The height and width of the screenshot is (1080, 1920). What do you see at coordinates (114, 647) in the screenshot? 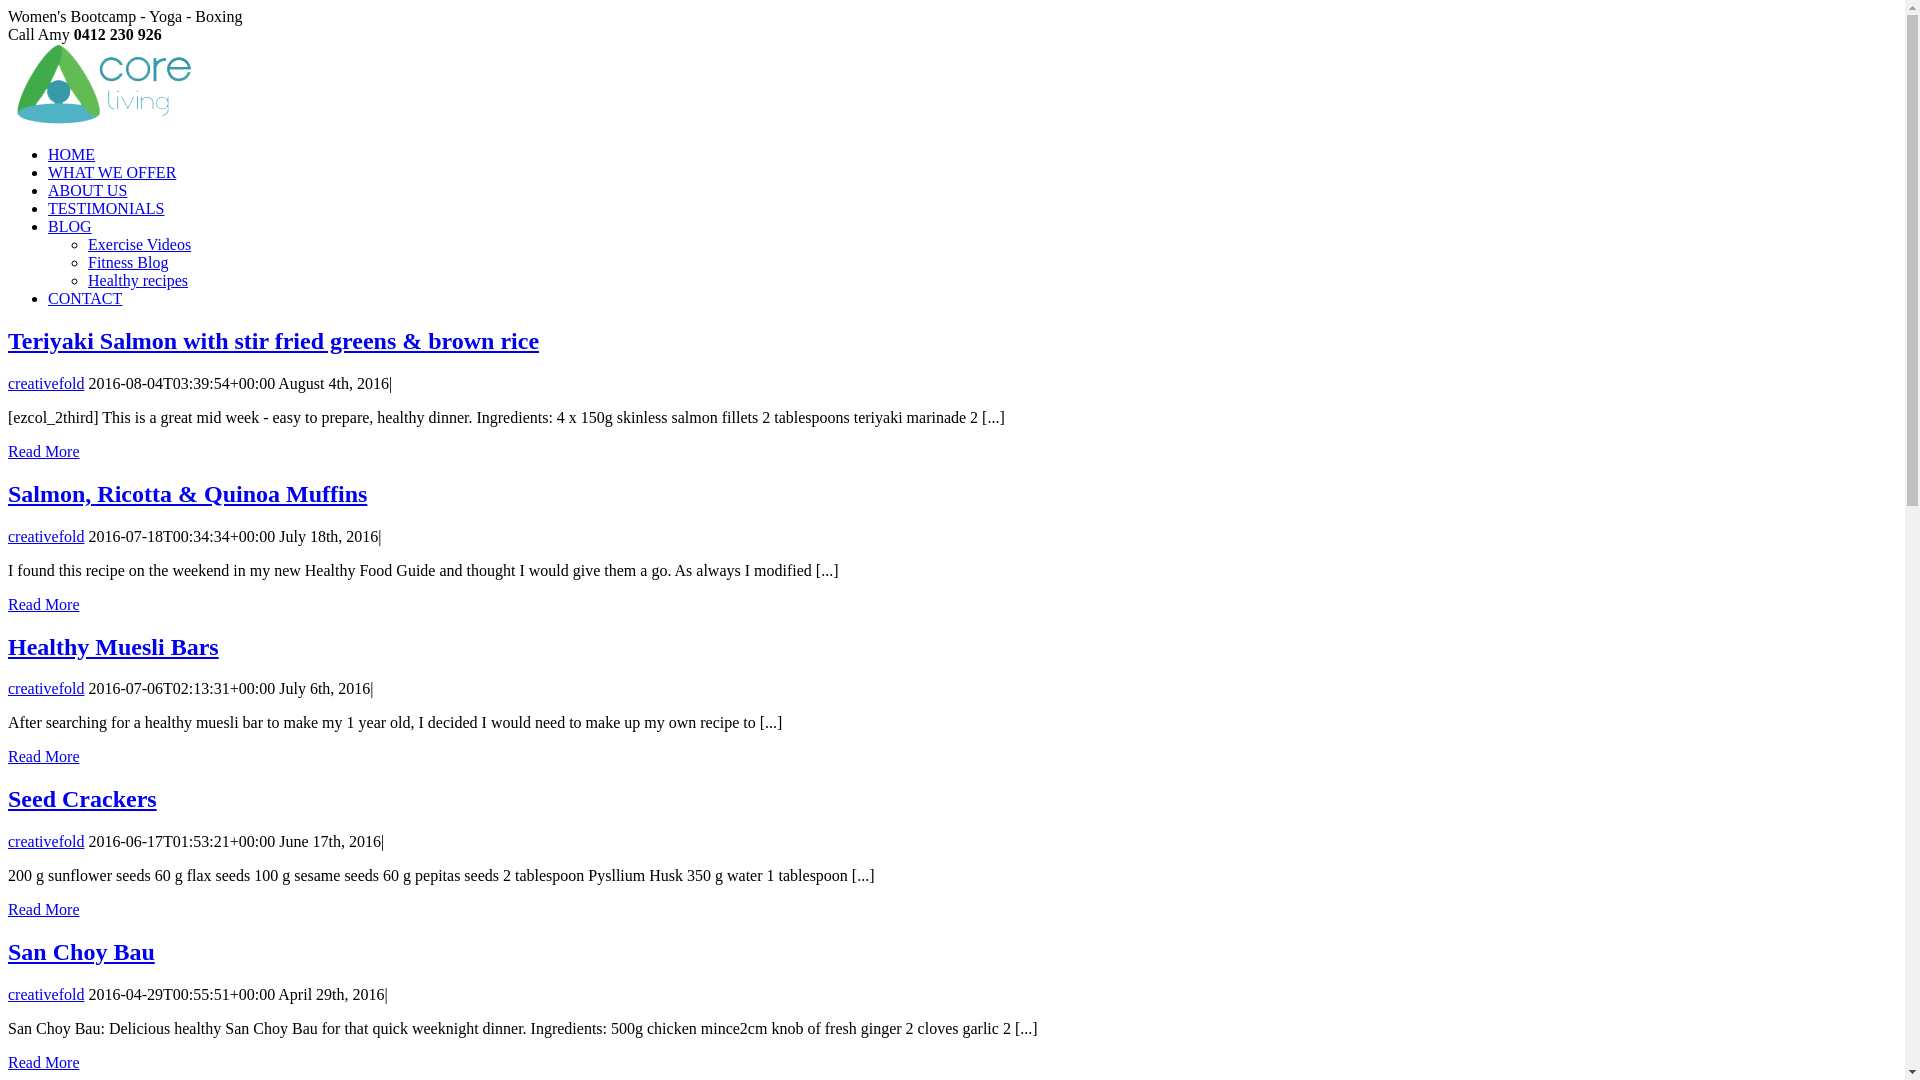
I see `Healthy Muesli Bars` at bounding box center [114, 647].